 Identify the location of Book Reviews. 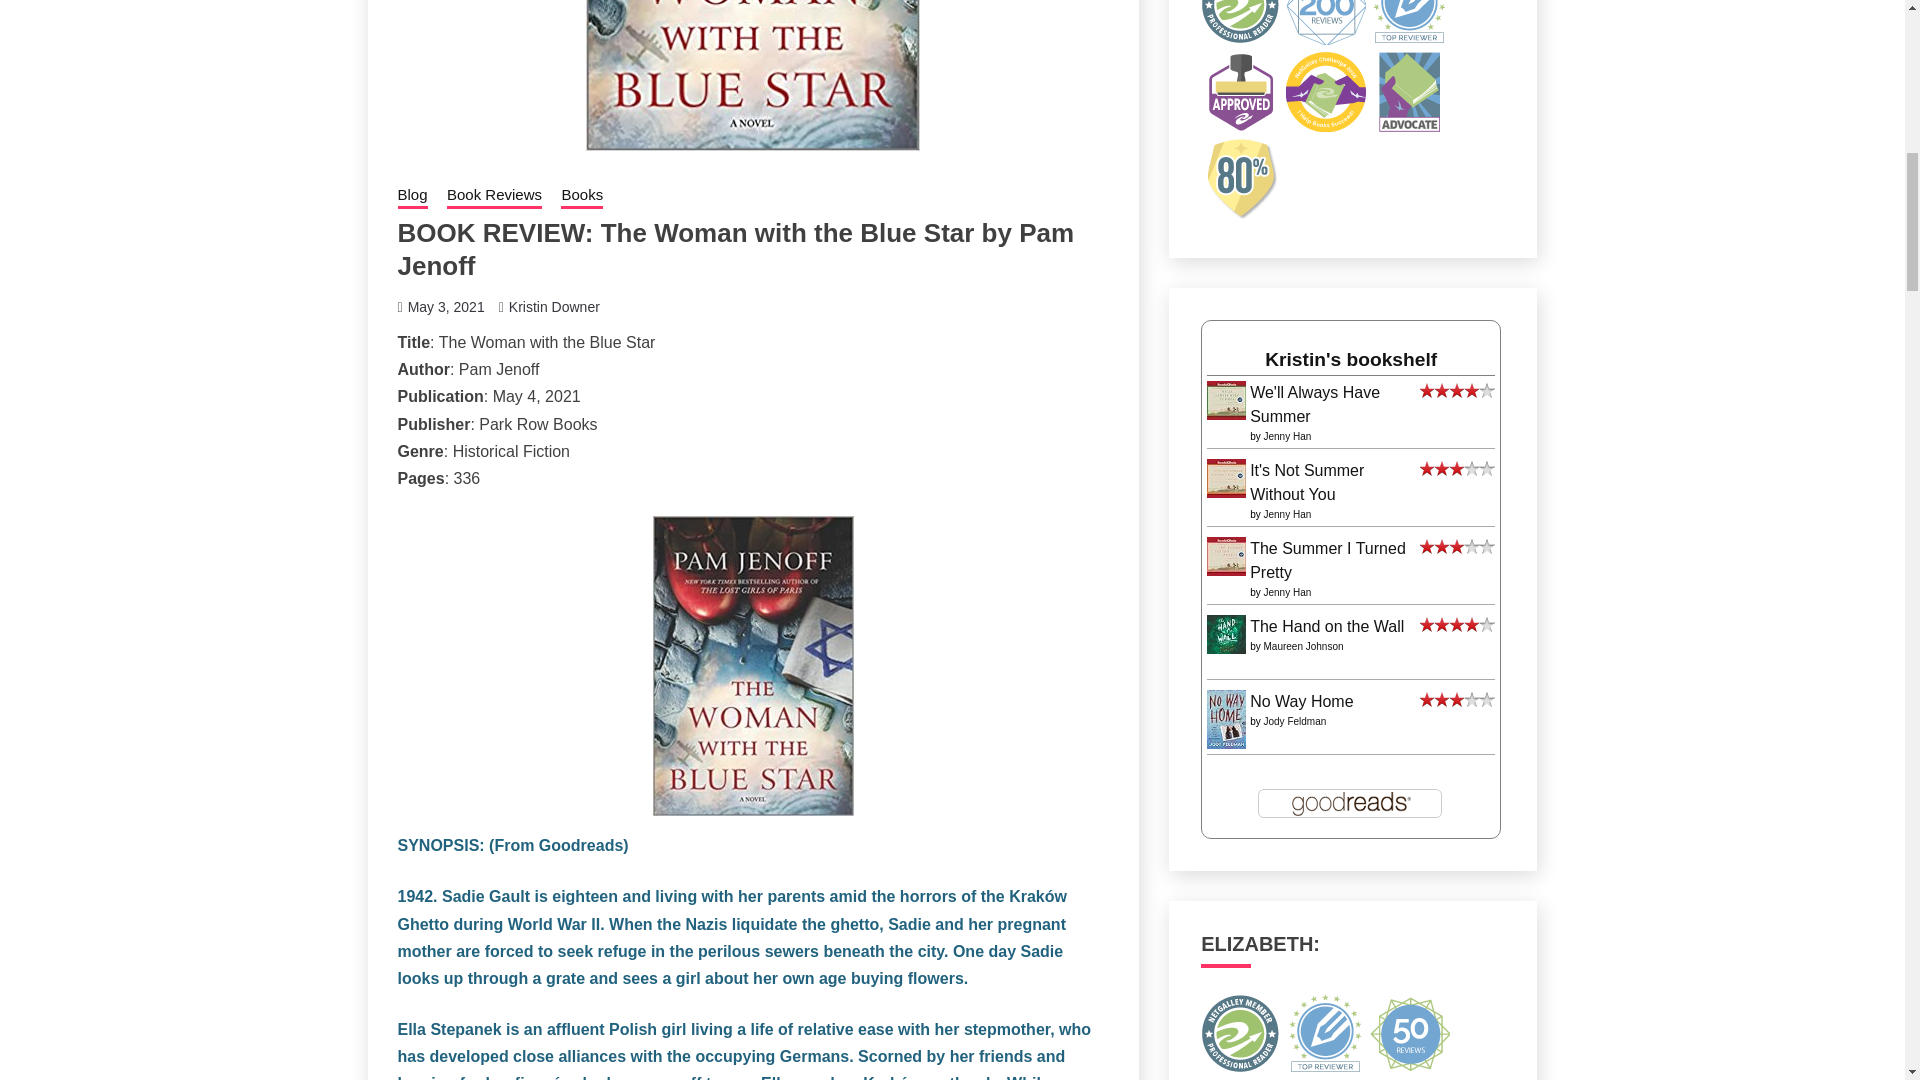
(494, 196).